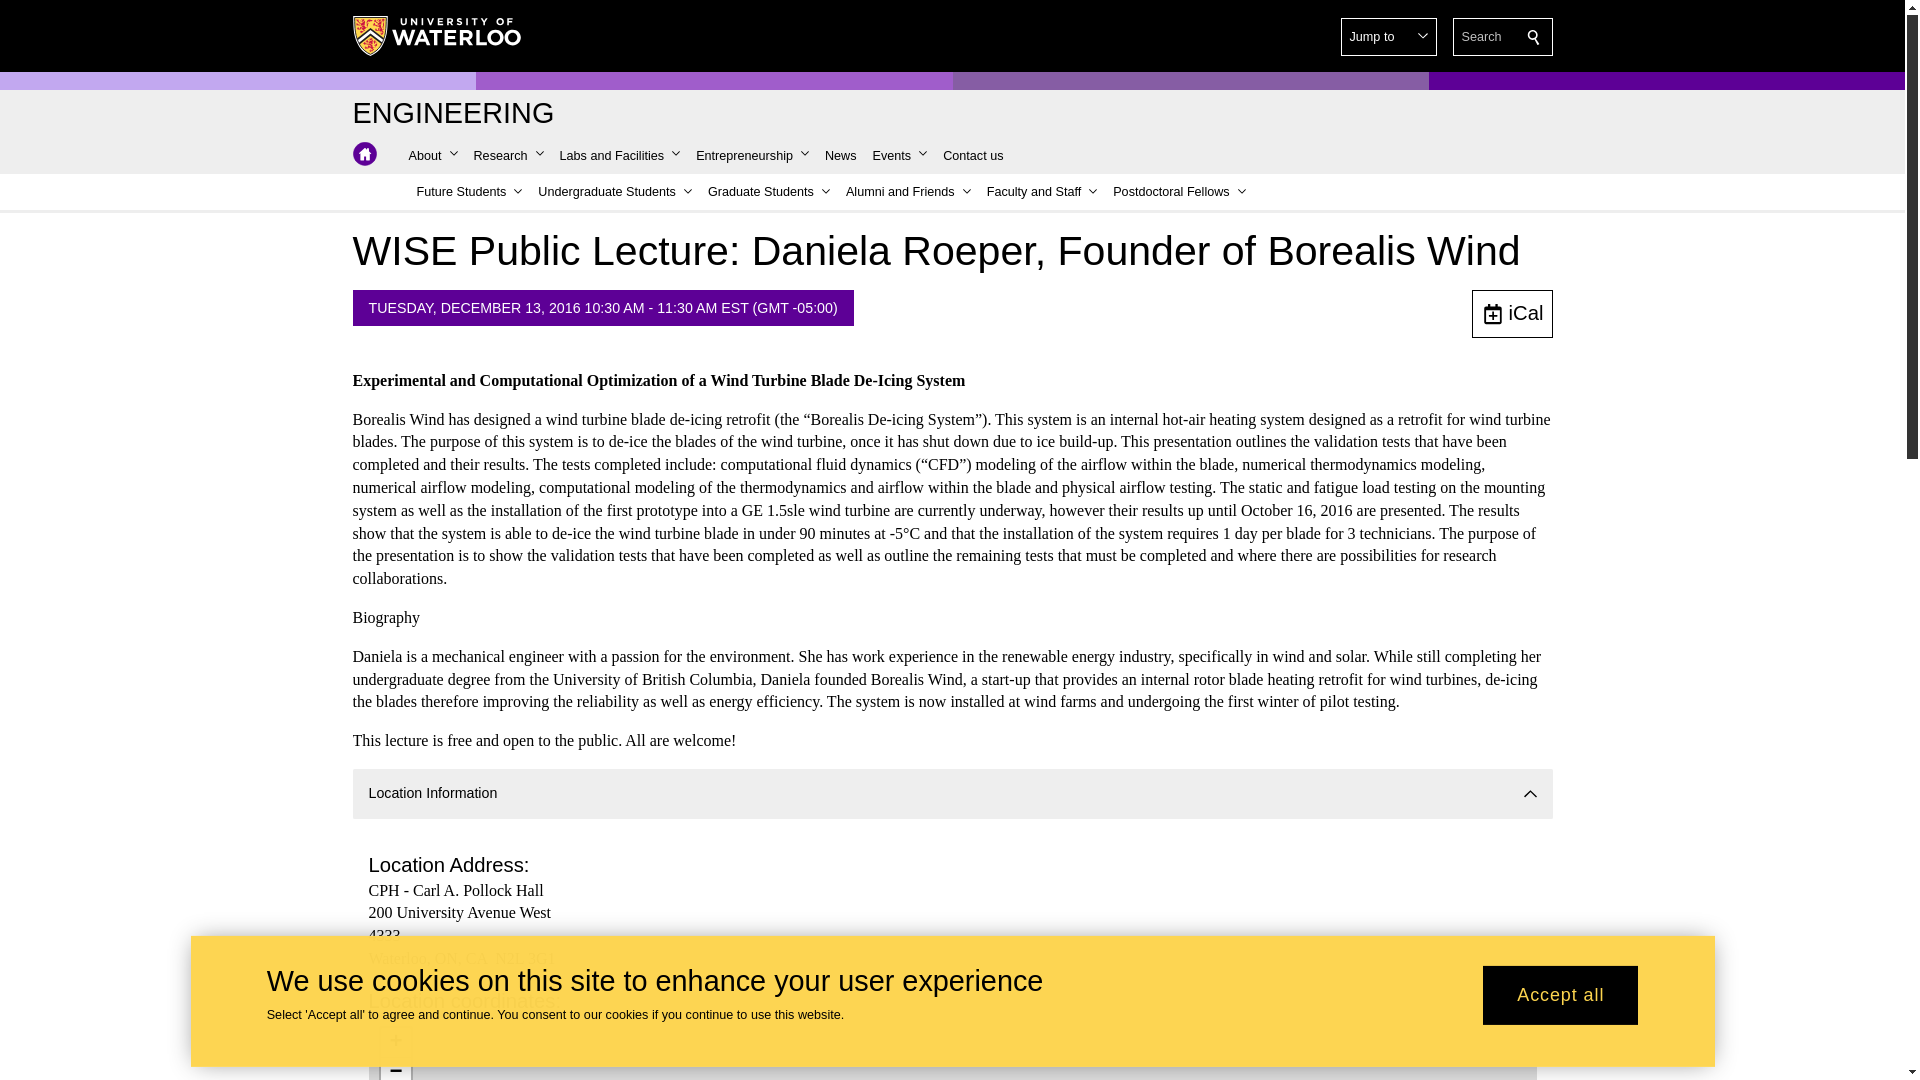  I want to click on University of Waterloo Home, so click(436, 36).